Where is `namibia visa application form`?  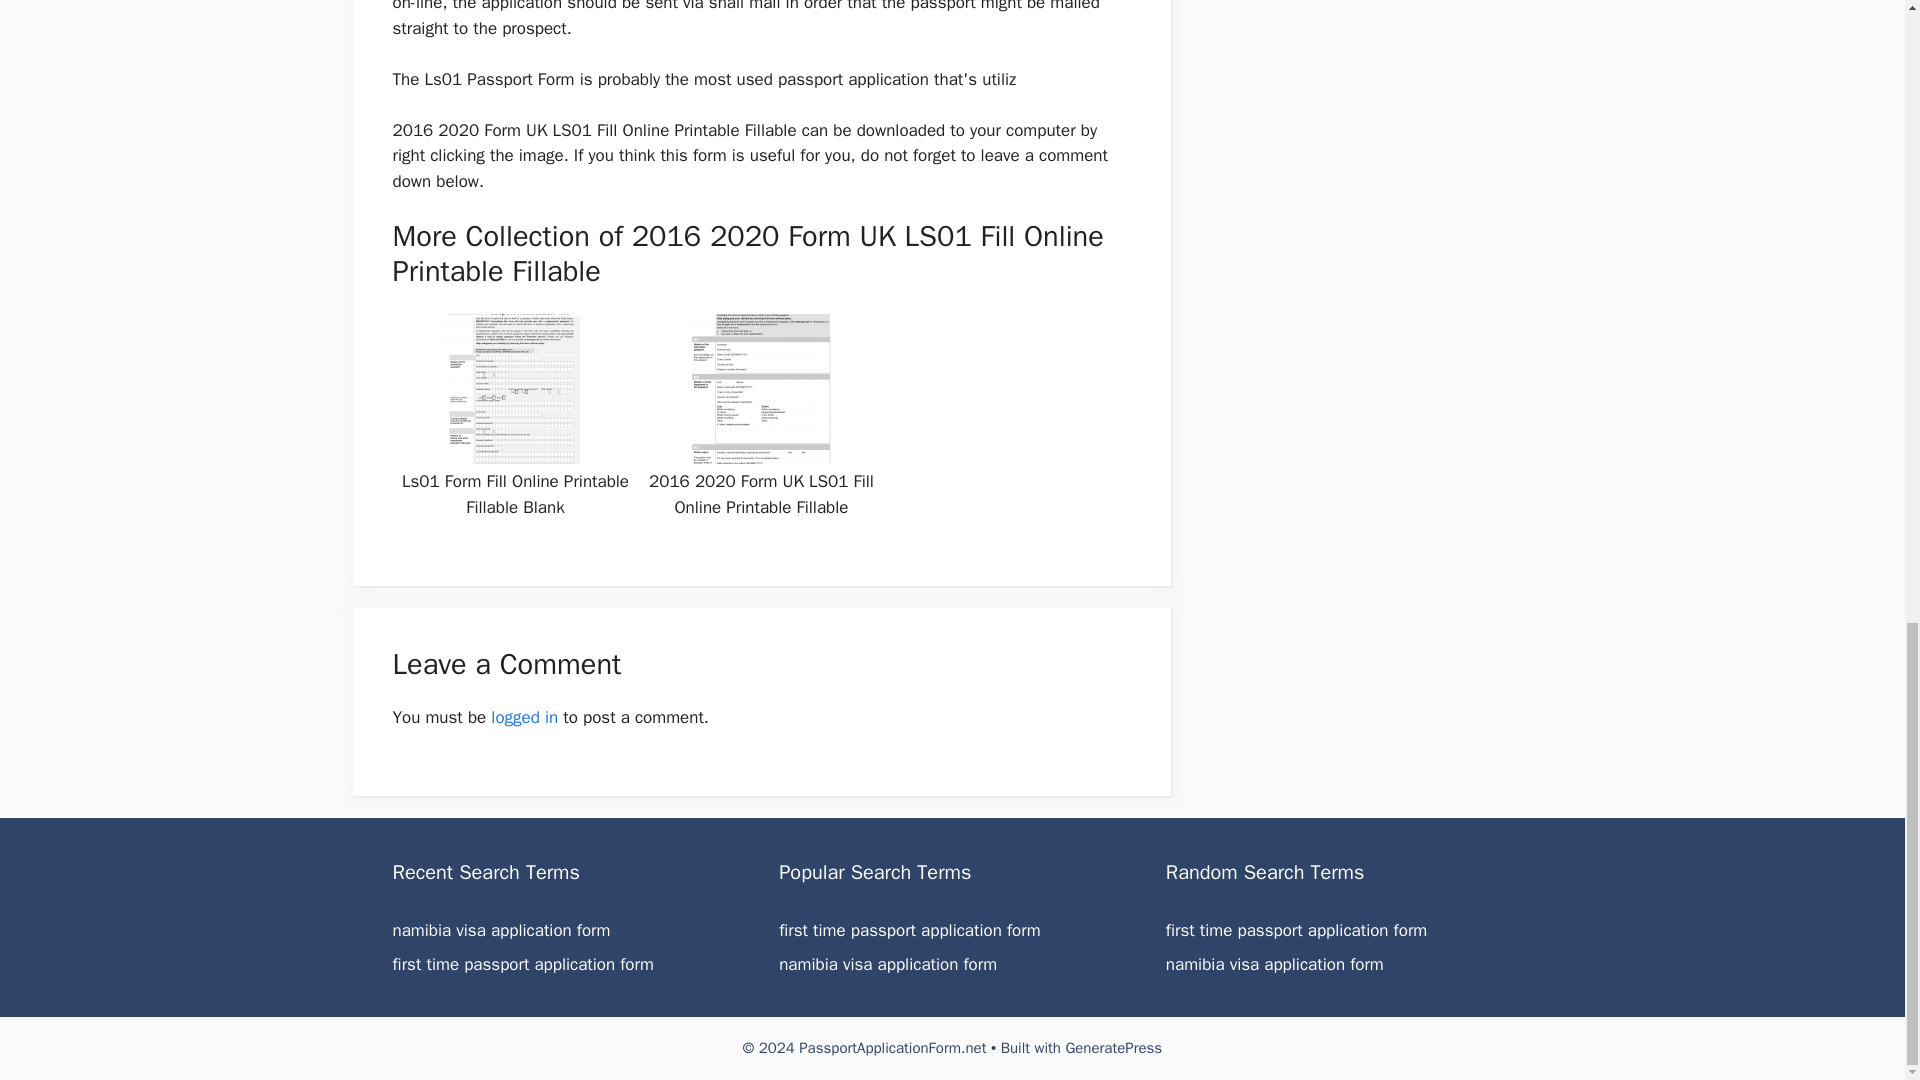
namibia visa application form is located at coordinates (1274, 964).